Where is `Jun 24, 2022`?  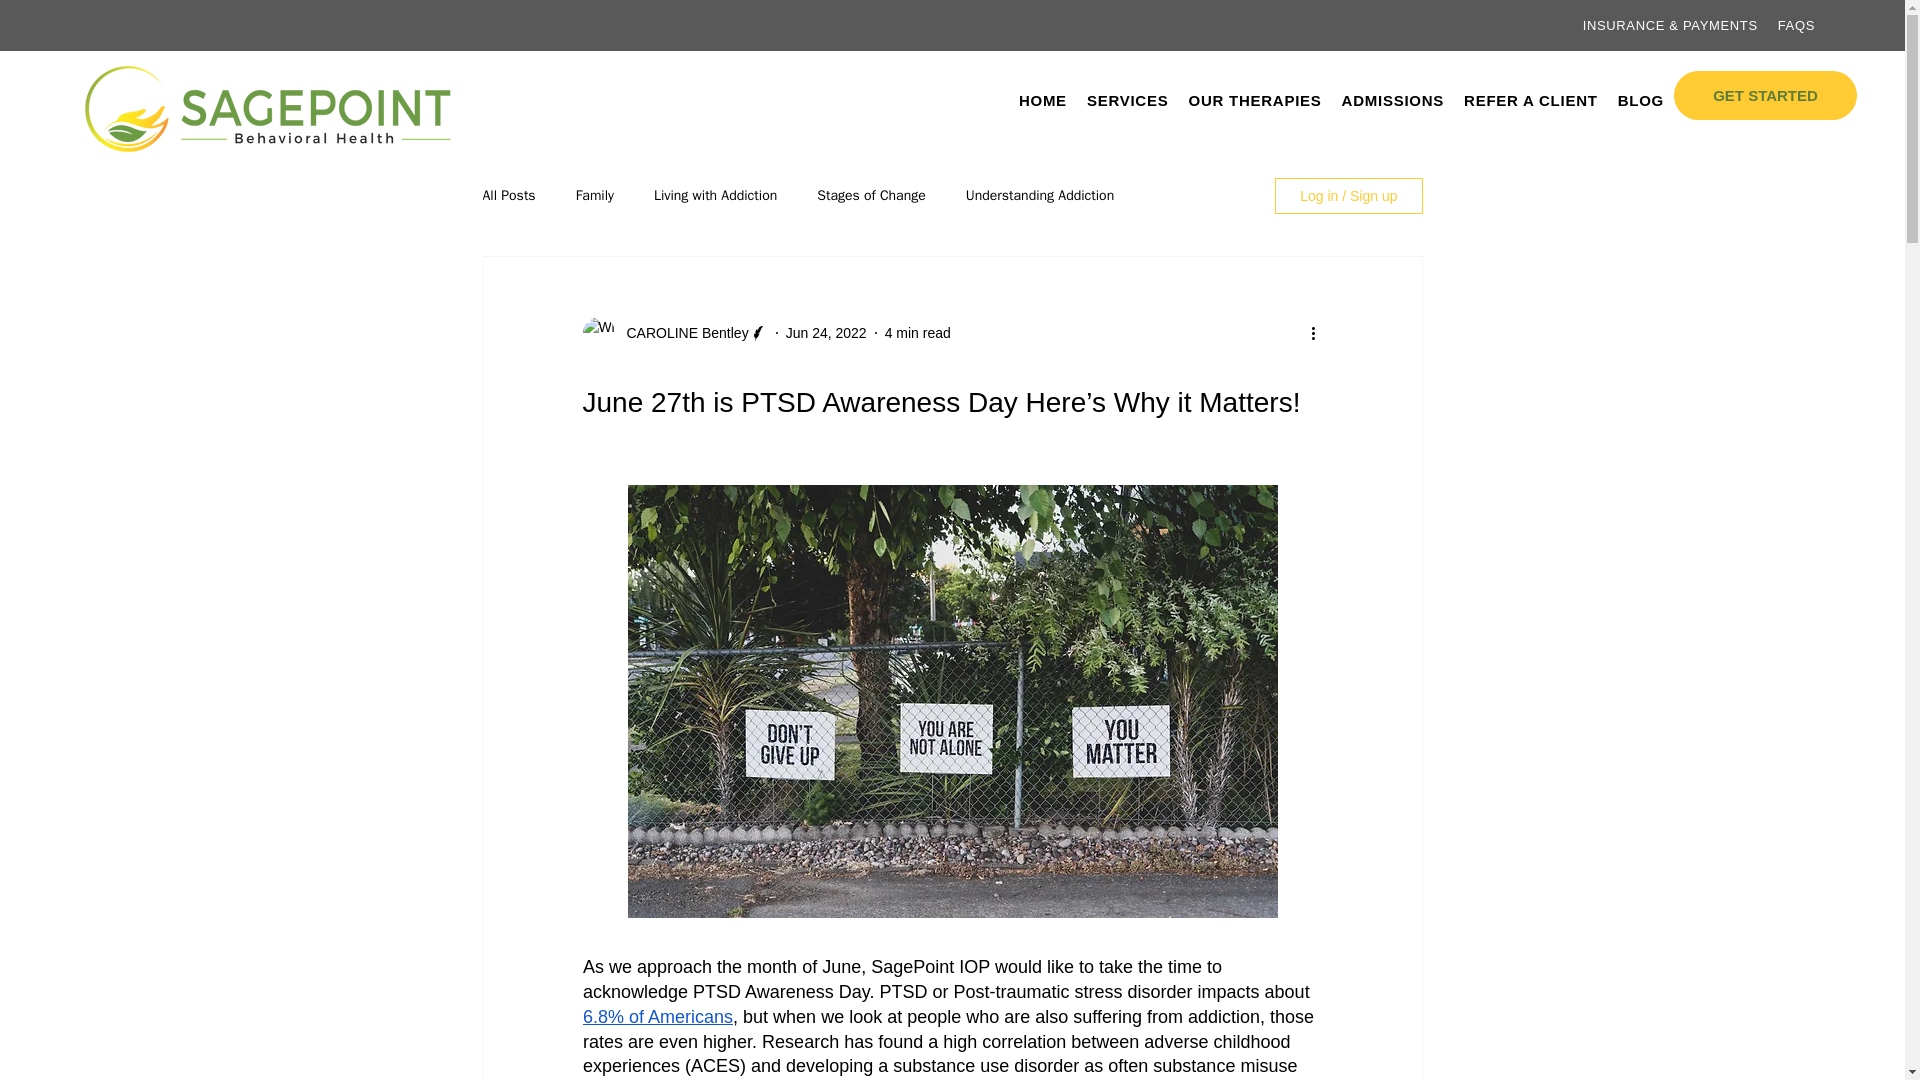 Jun 24, 2022 is located at coordinates (1765, 95).